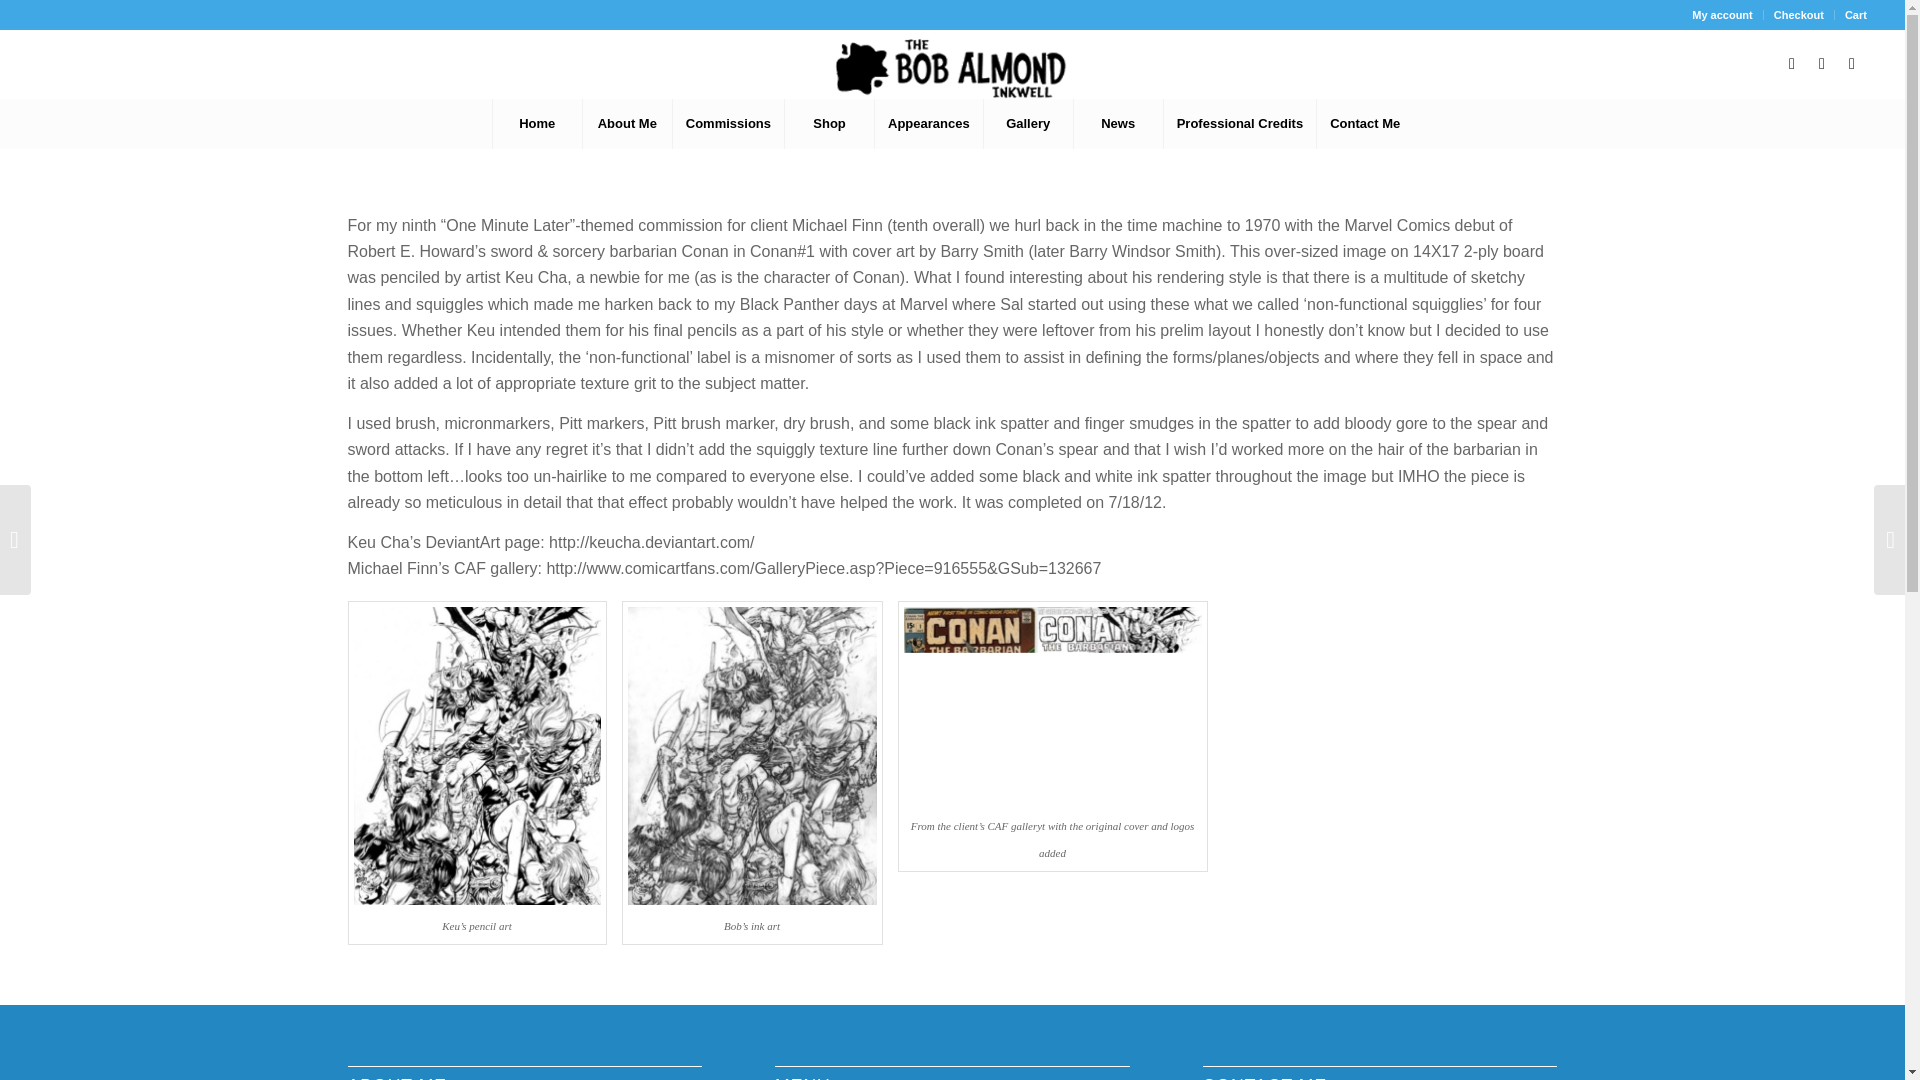 The height and width of the screenshot is (1080, 1920). I want to click on Commissions, so click(728, 124).